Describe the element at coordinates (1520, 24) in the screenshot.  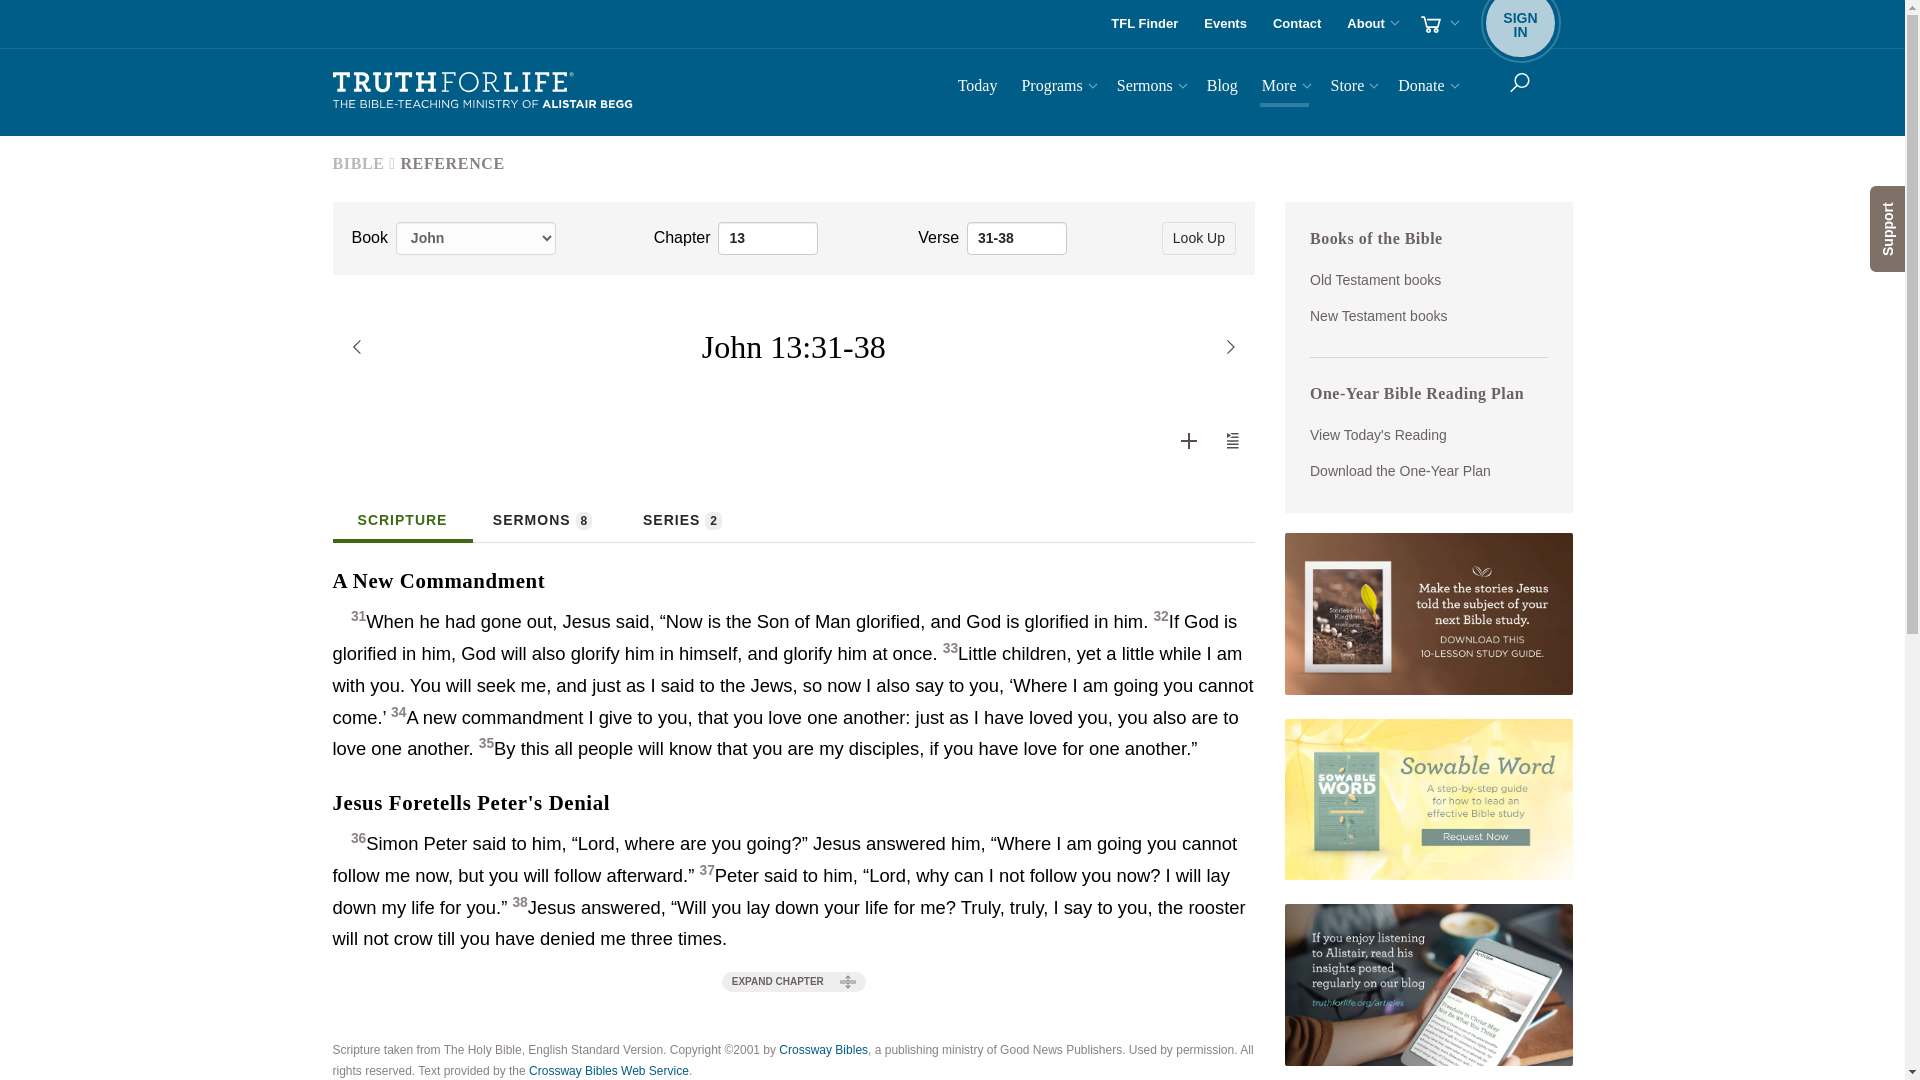
I see `13` at that location.